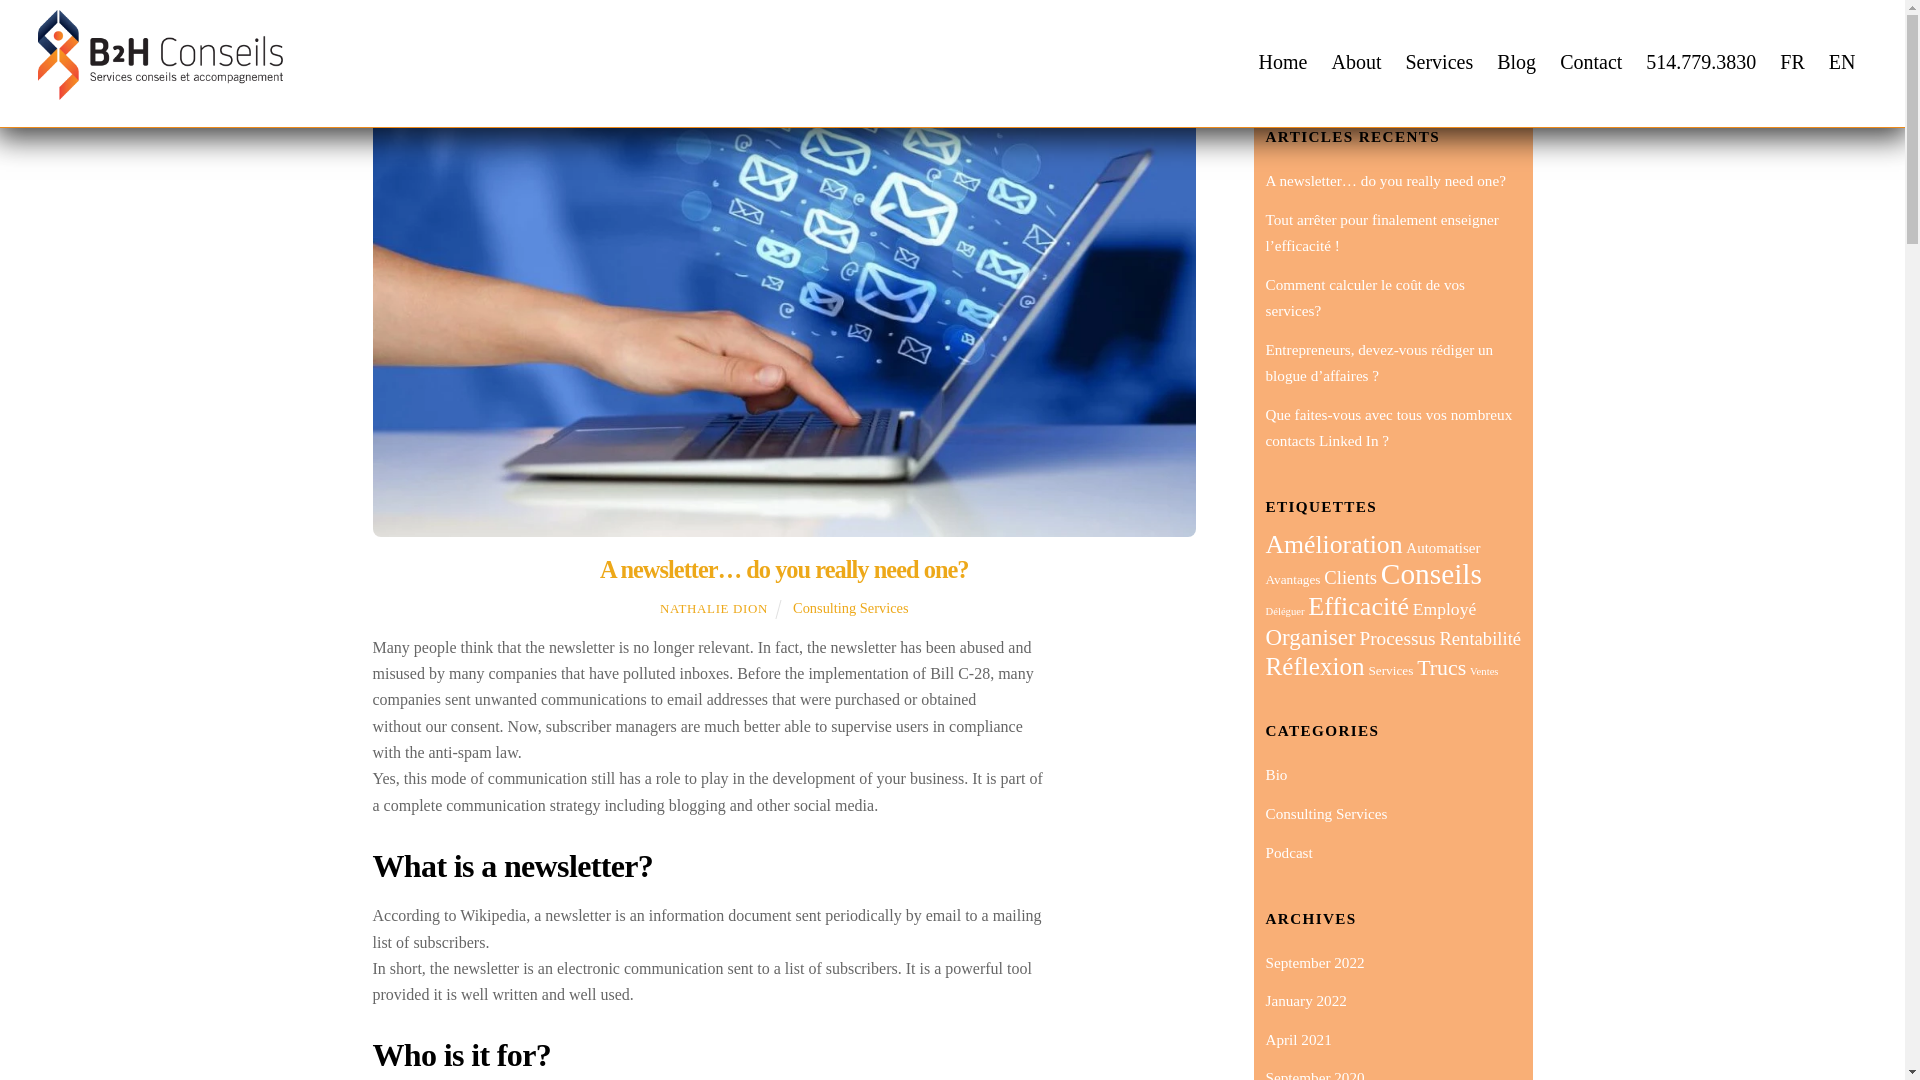  What do you see at coordinates (714, 608) in the screenshot?
I see `NATHALIE DION` at bounding box center [714, 608].